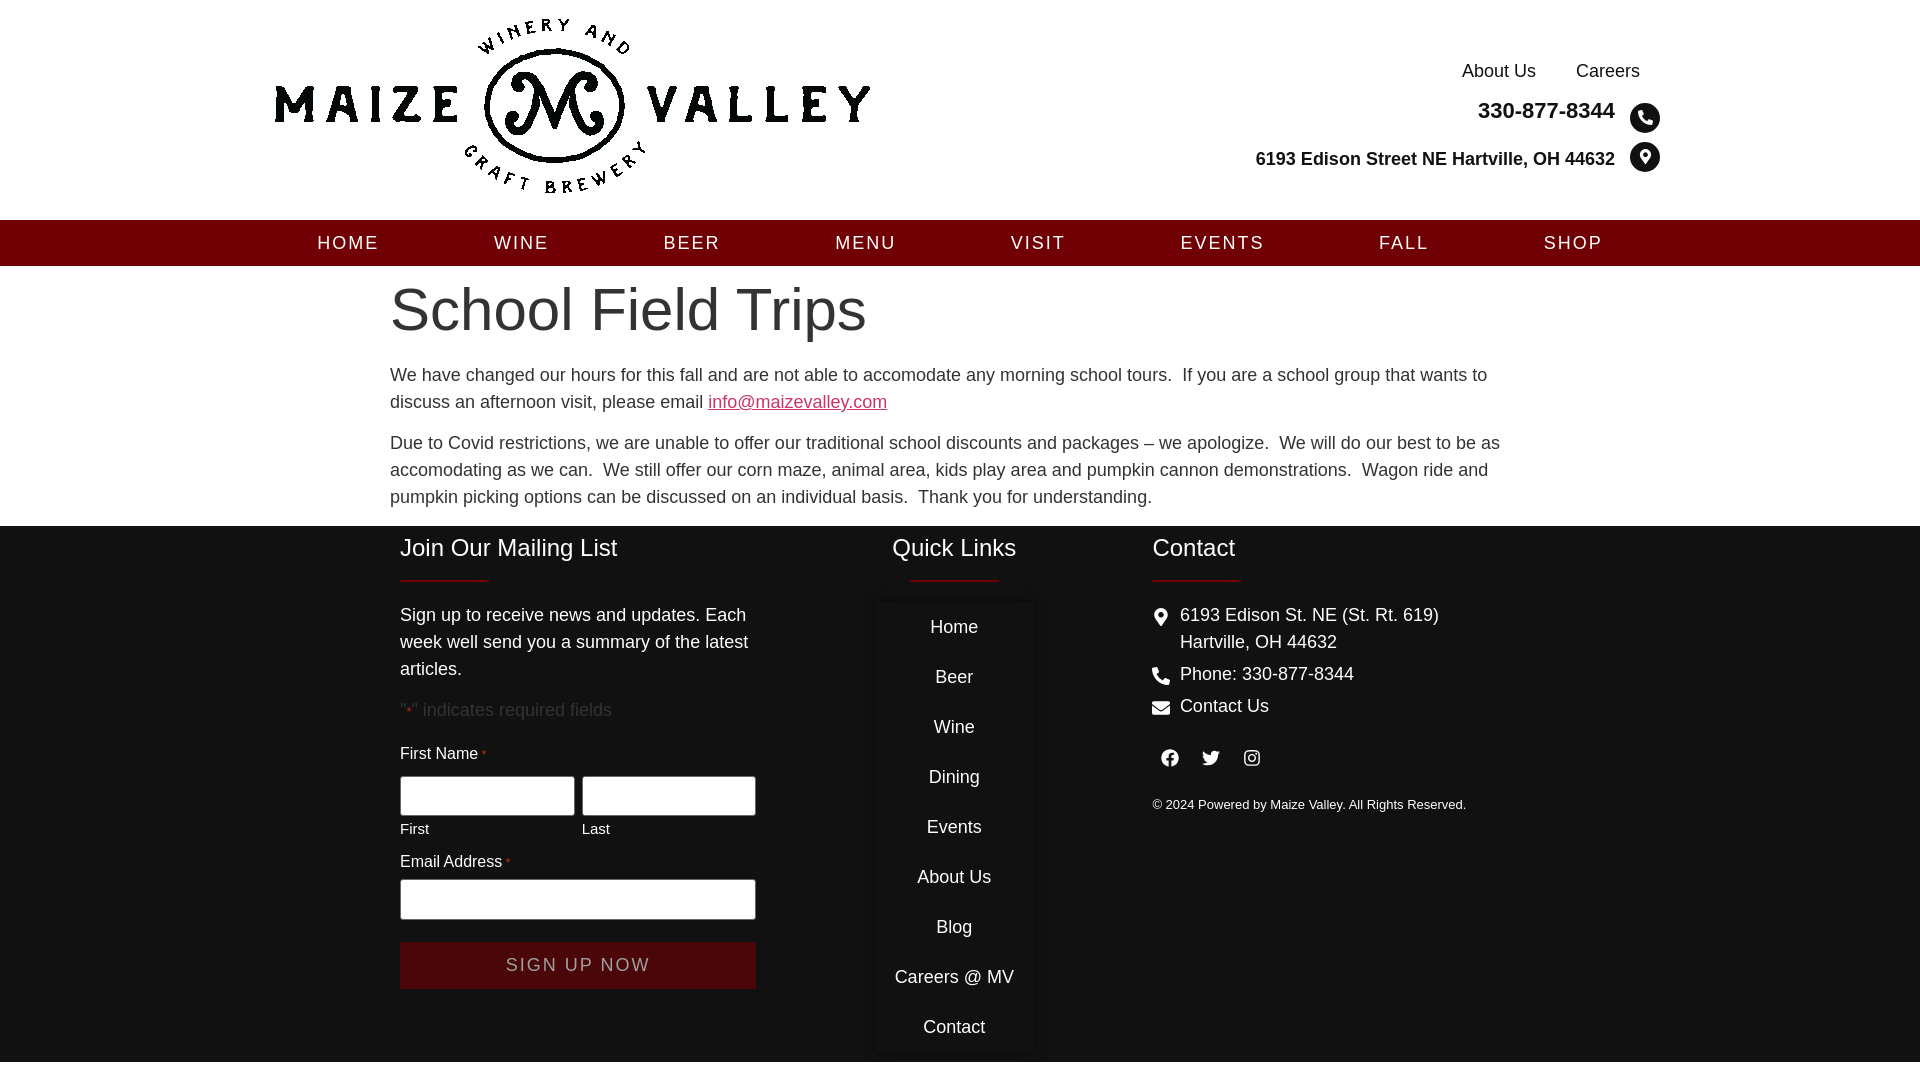 The width and height of the screenshot is (1920, 1080). What do you see at coordinates (692, 242) in the screenshot?
I see `BEER` at bounding box center [692, 242].